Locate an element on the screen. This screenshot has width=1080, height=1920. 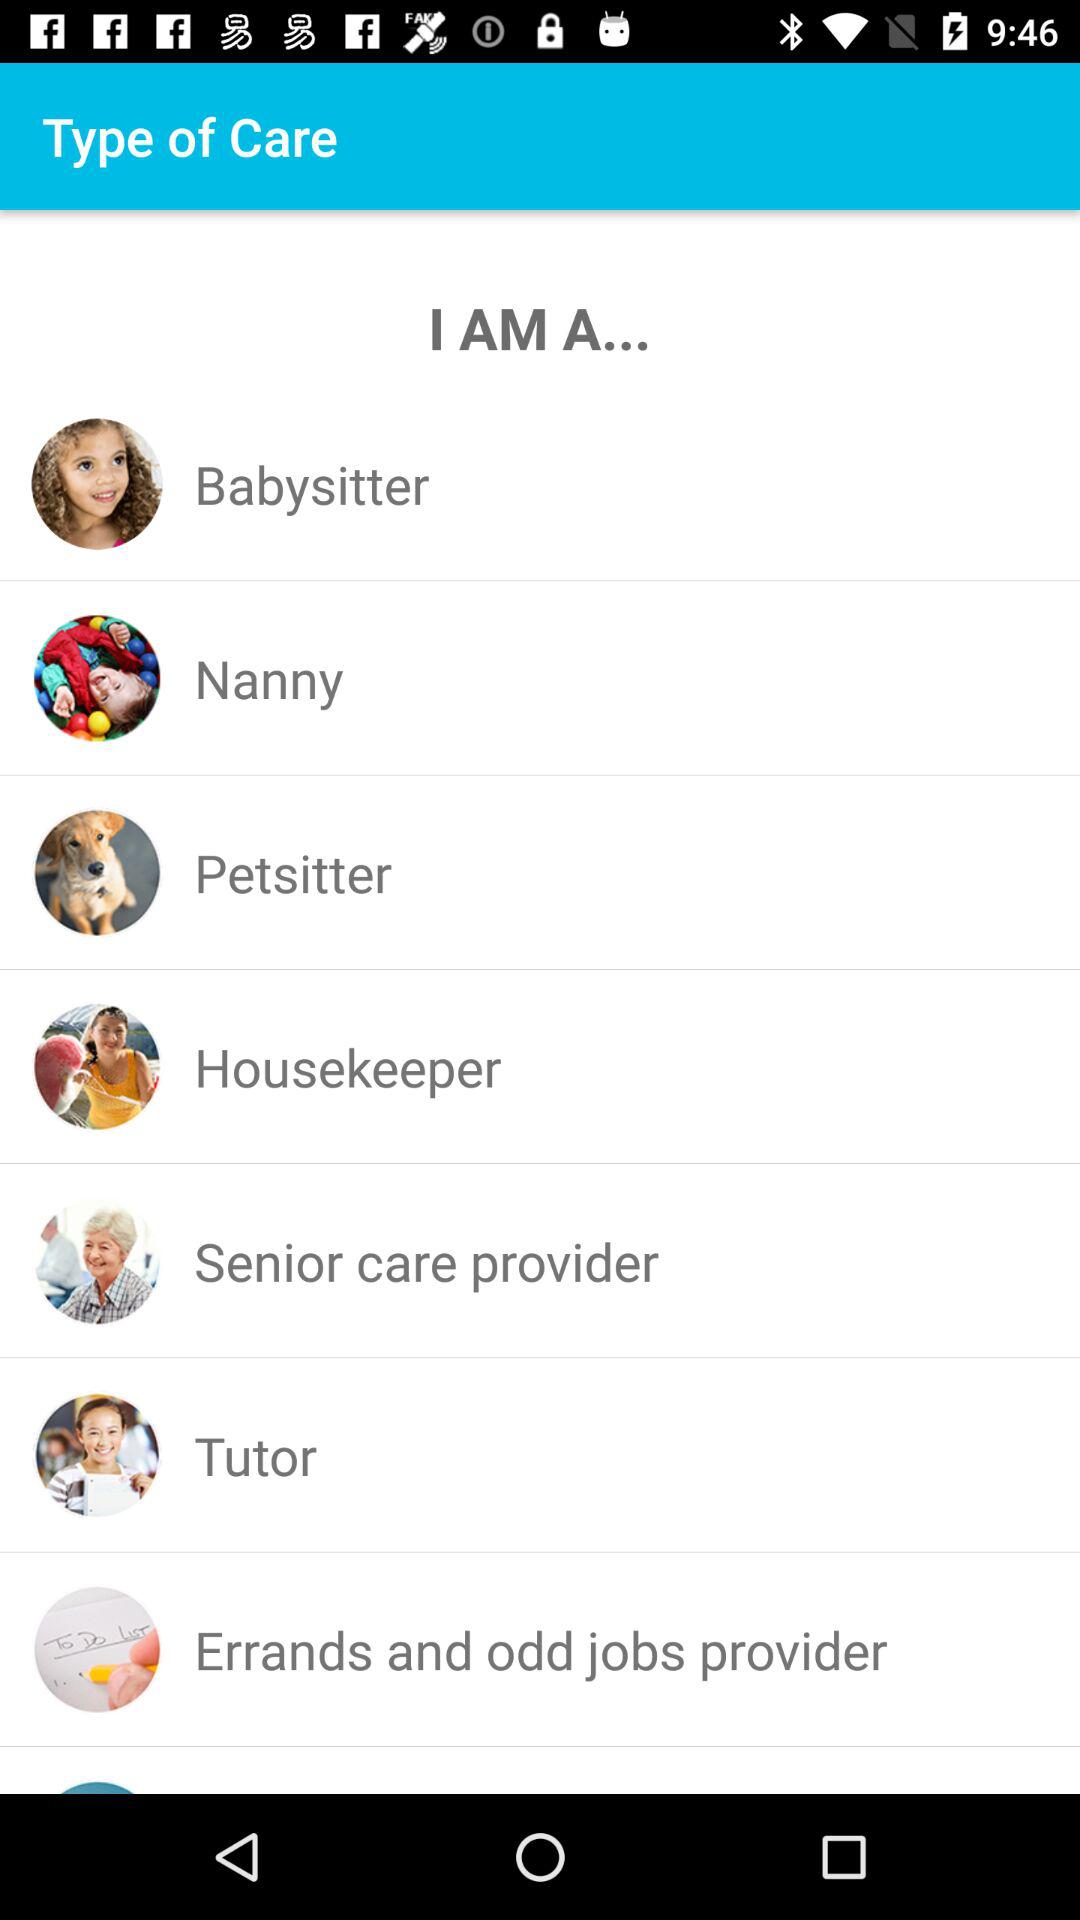
select the image which is left to text housekeeper is located at coordinates (98, 1066).